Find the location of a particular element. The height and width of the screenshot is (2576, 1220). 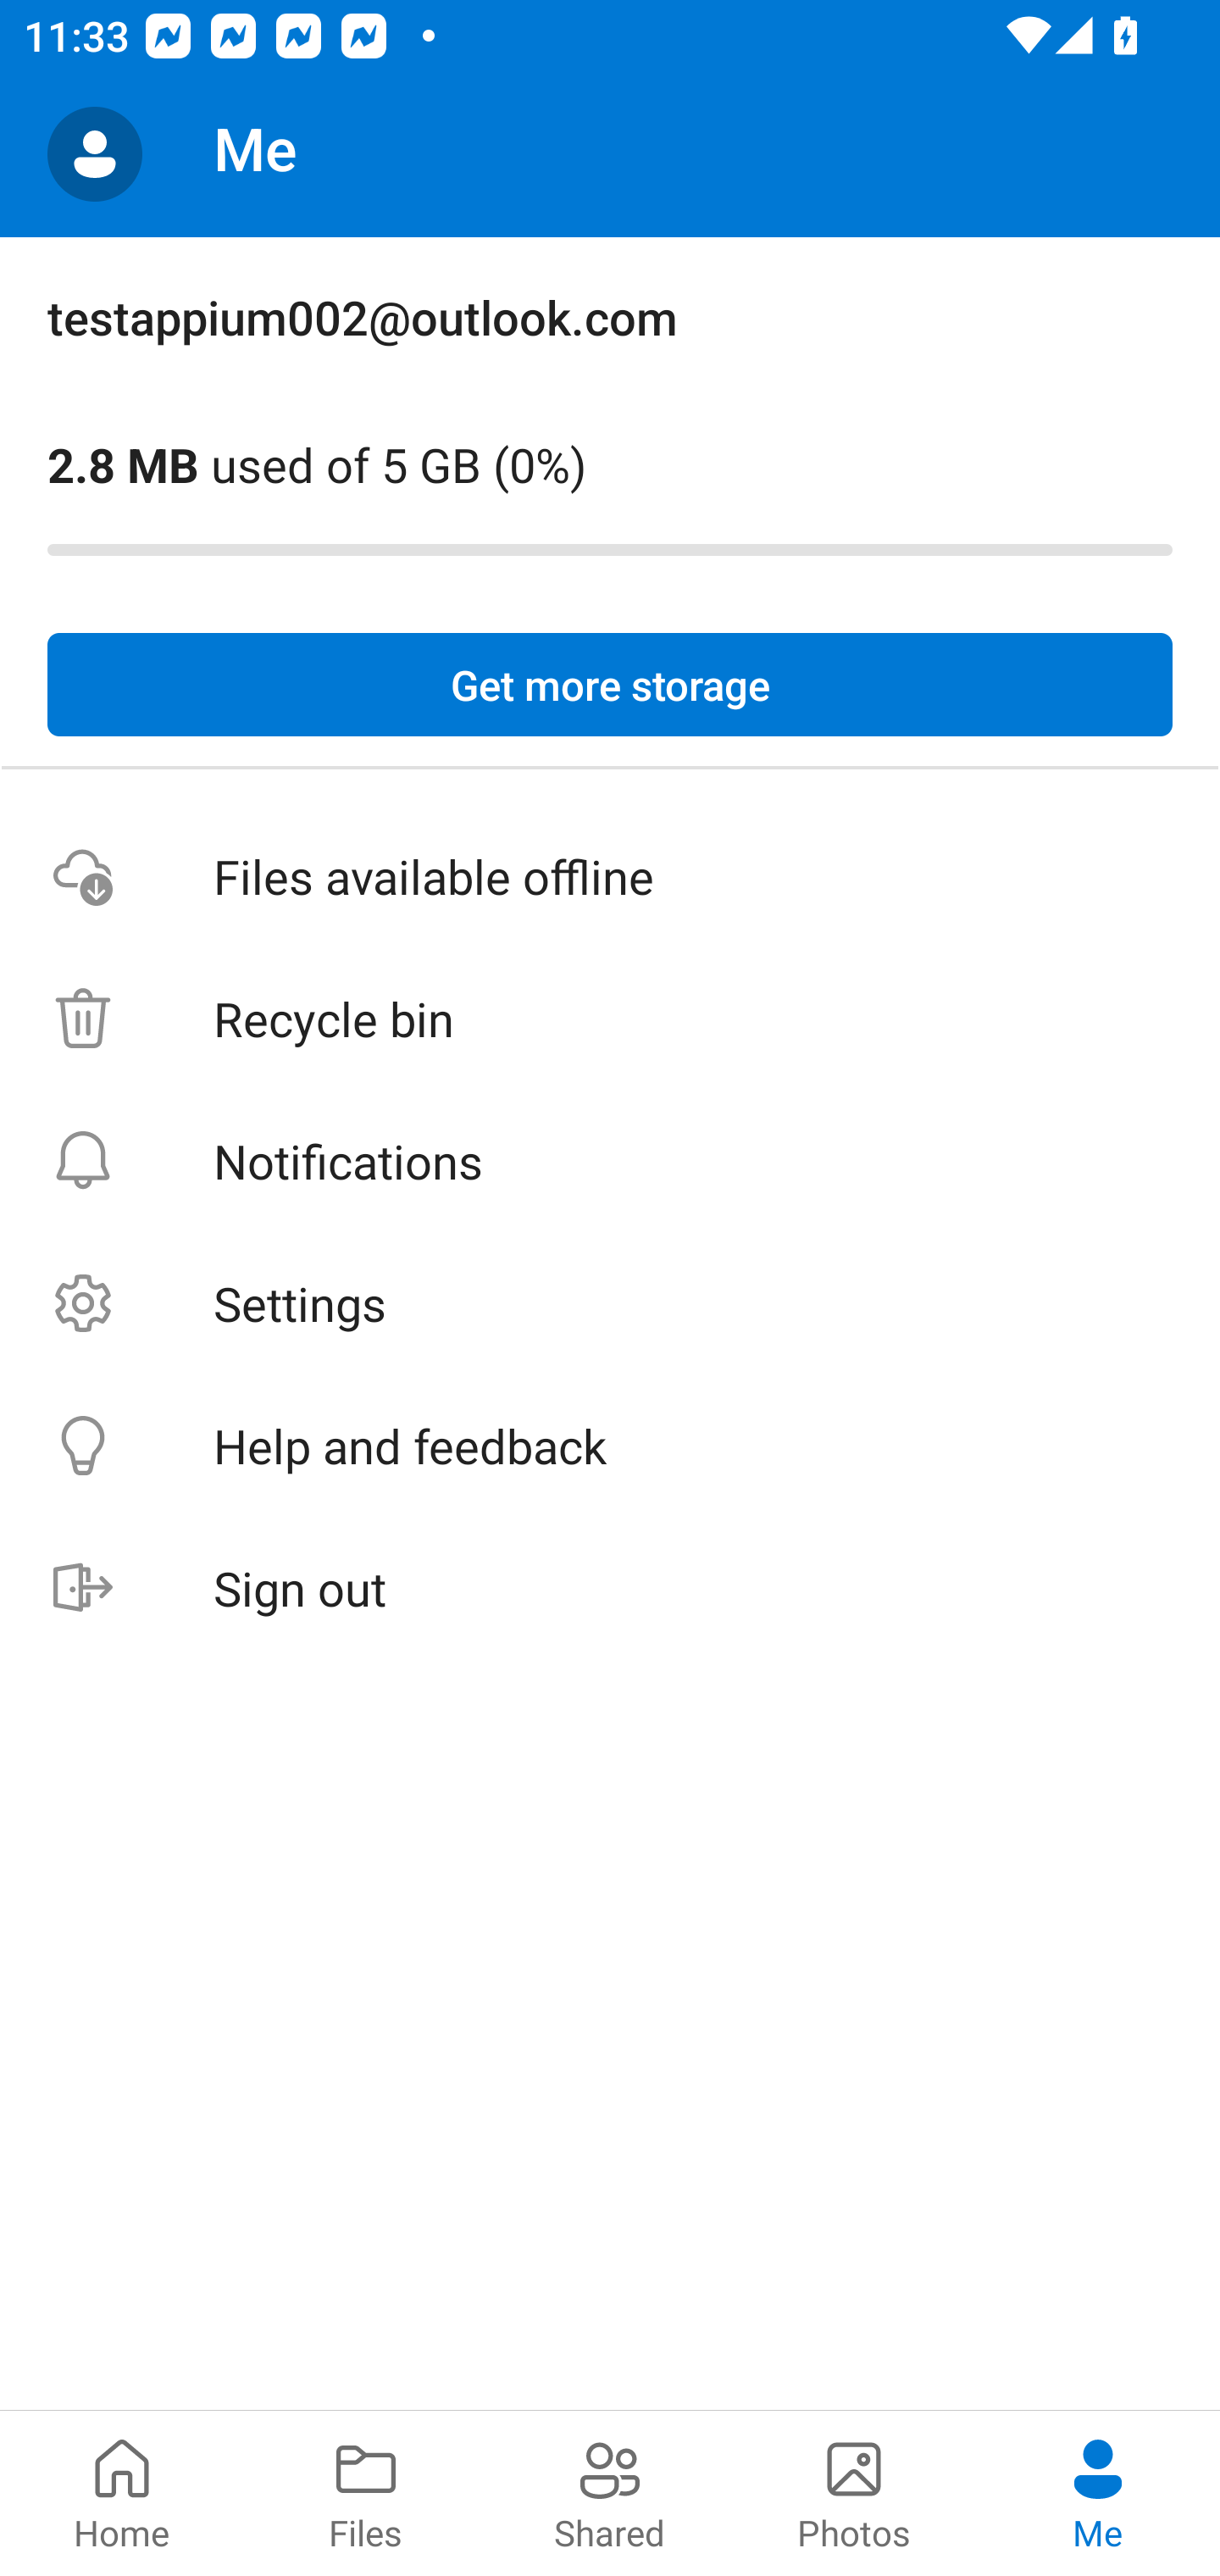

Home pivot Home is located at coordinates (122, 2493).